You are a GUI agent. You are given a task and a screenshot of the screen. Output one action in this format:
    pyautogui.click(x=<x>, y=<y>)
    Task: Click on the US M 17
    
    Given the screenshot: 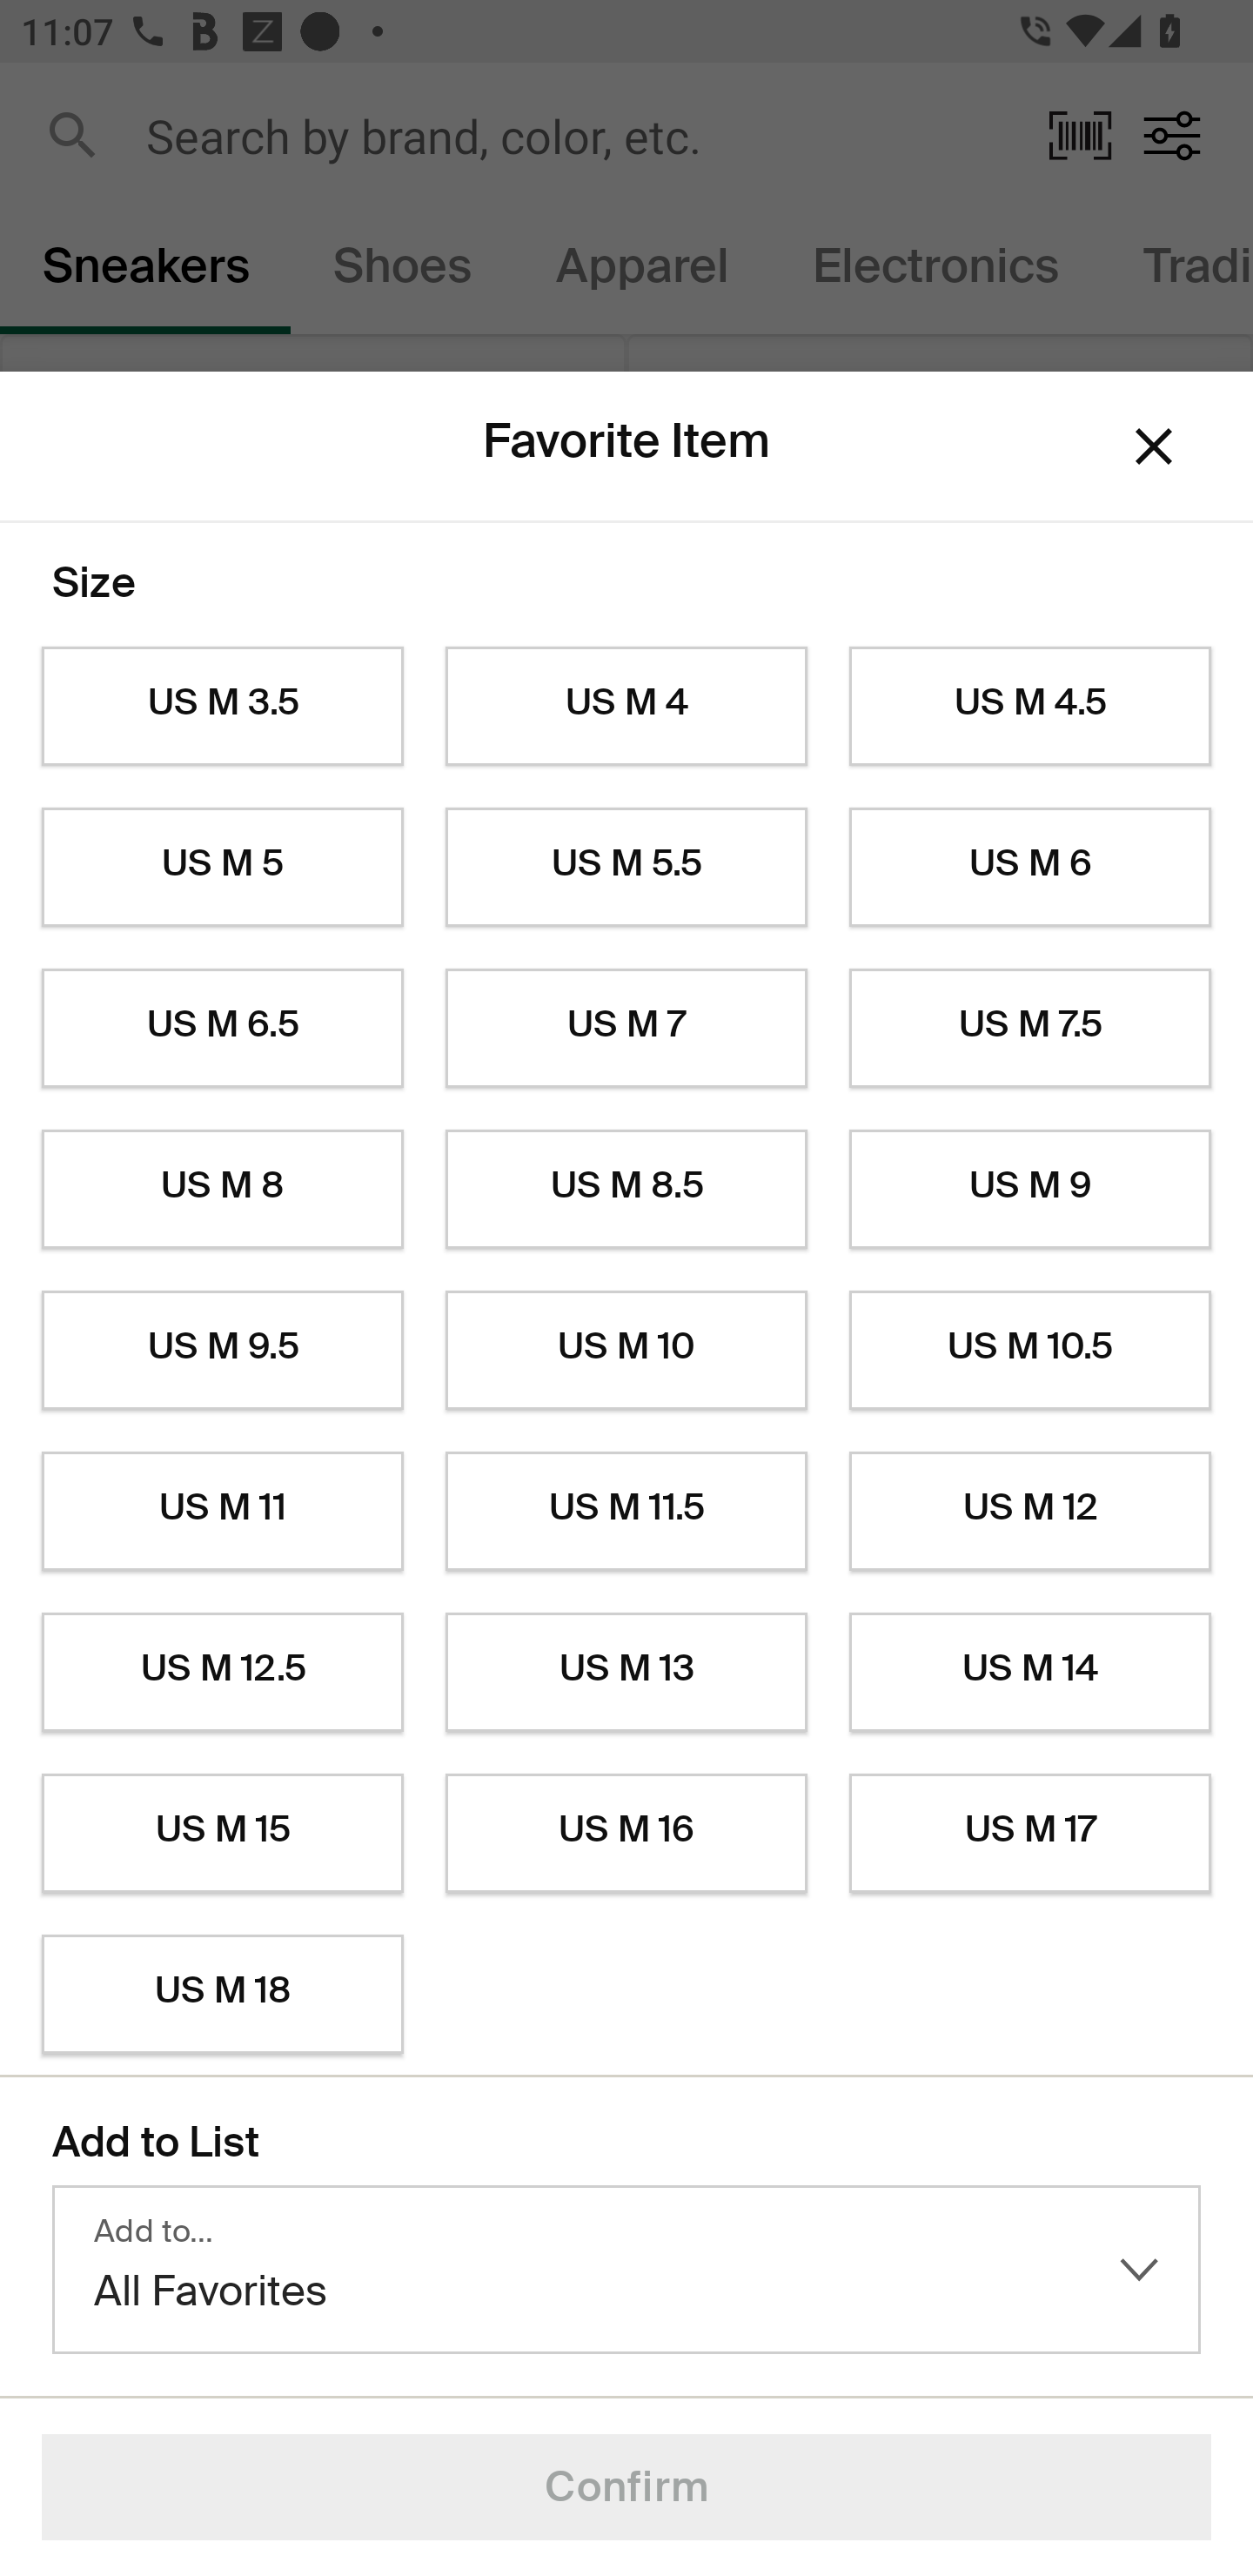 What is the action you would take?
    pyautogui.click(x=1030, y=1834)
    